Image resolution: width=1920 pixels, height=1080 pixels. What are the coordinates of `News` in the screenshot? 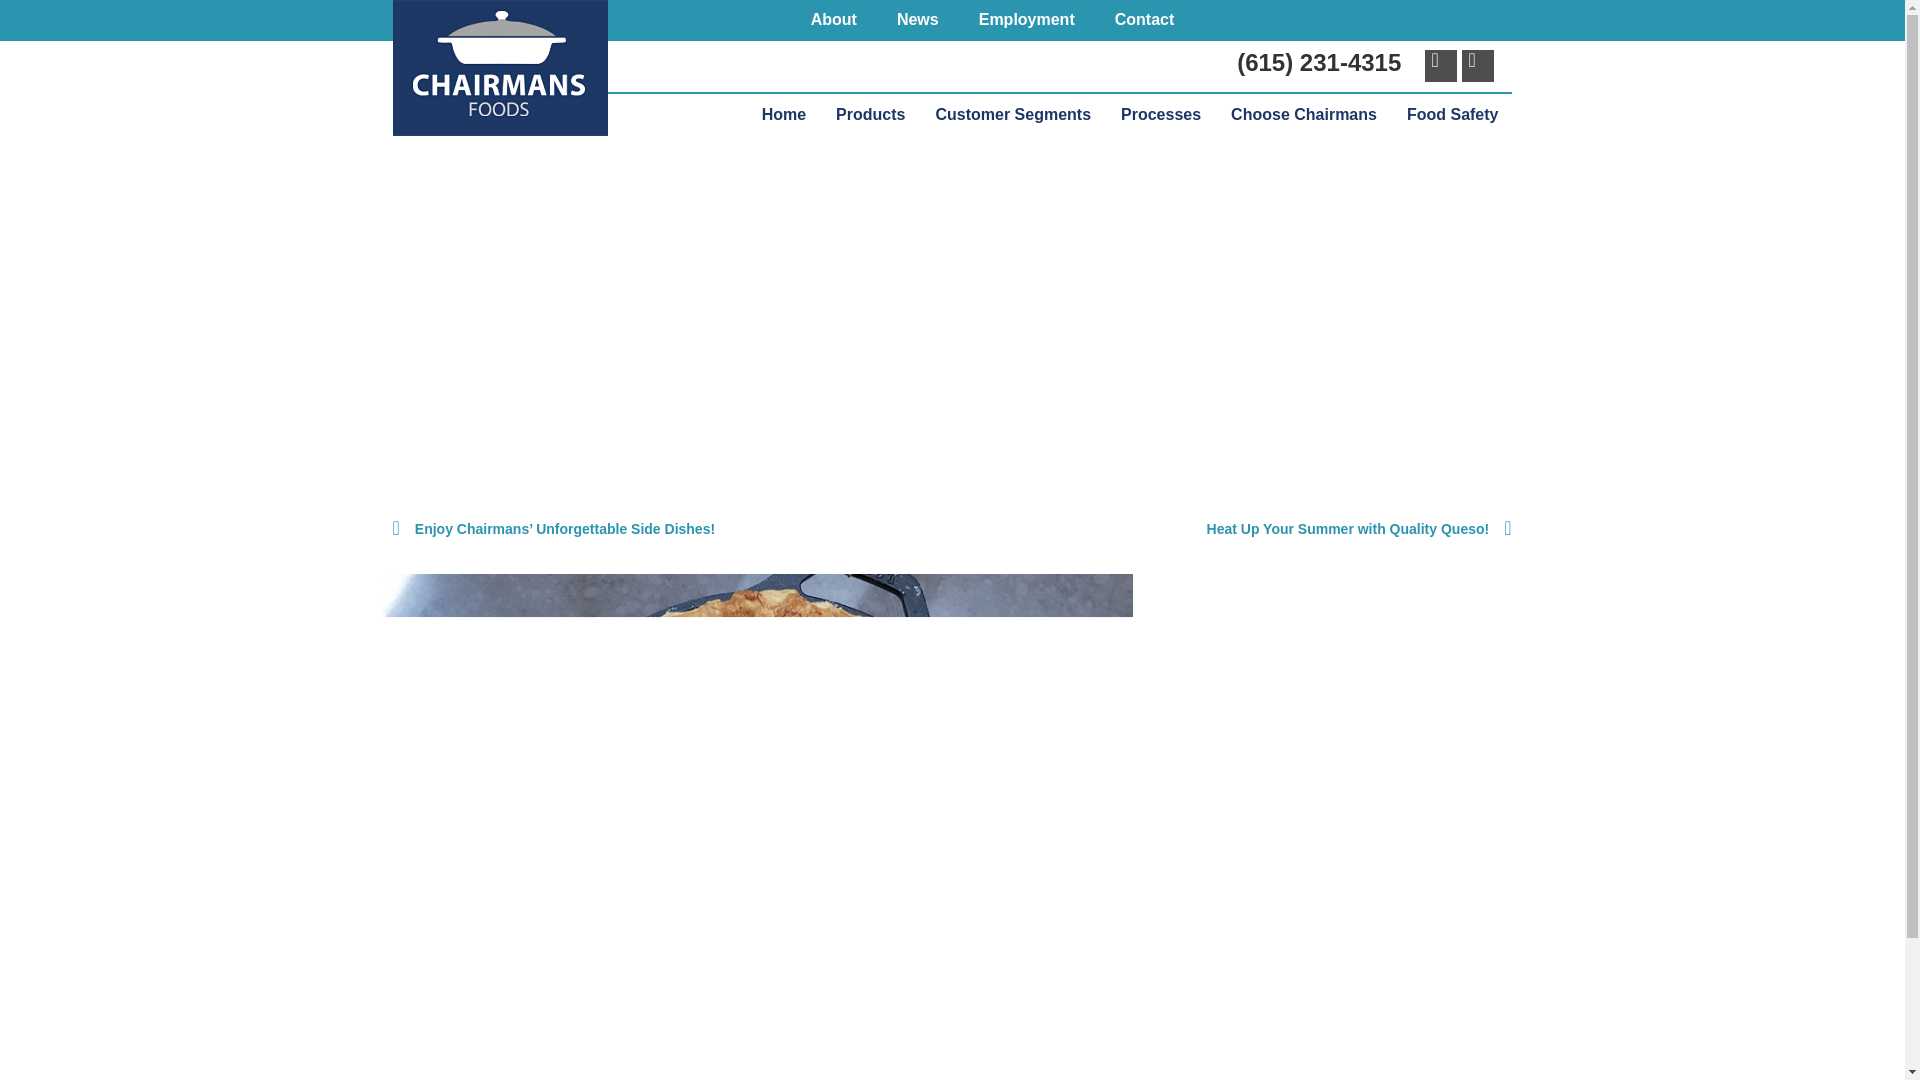 It's located at (918, 20).